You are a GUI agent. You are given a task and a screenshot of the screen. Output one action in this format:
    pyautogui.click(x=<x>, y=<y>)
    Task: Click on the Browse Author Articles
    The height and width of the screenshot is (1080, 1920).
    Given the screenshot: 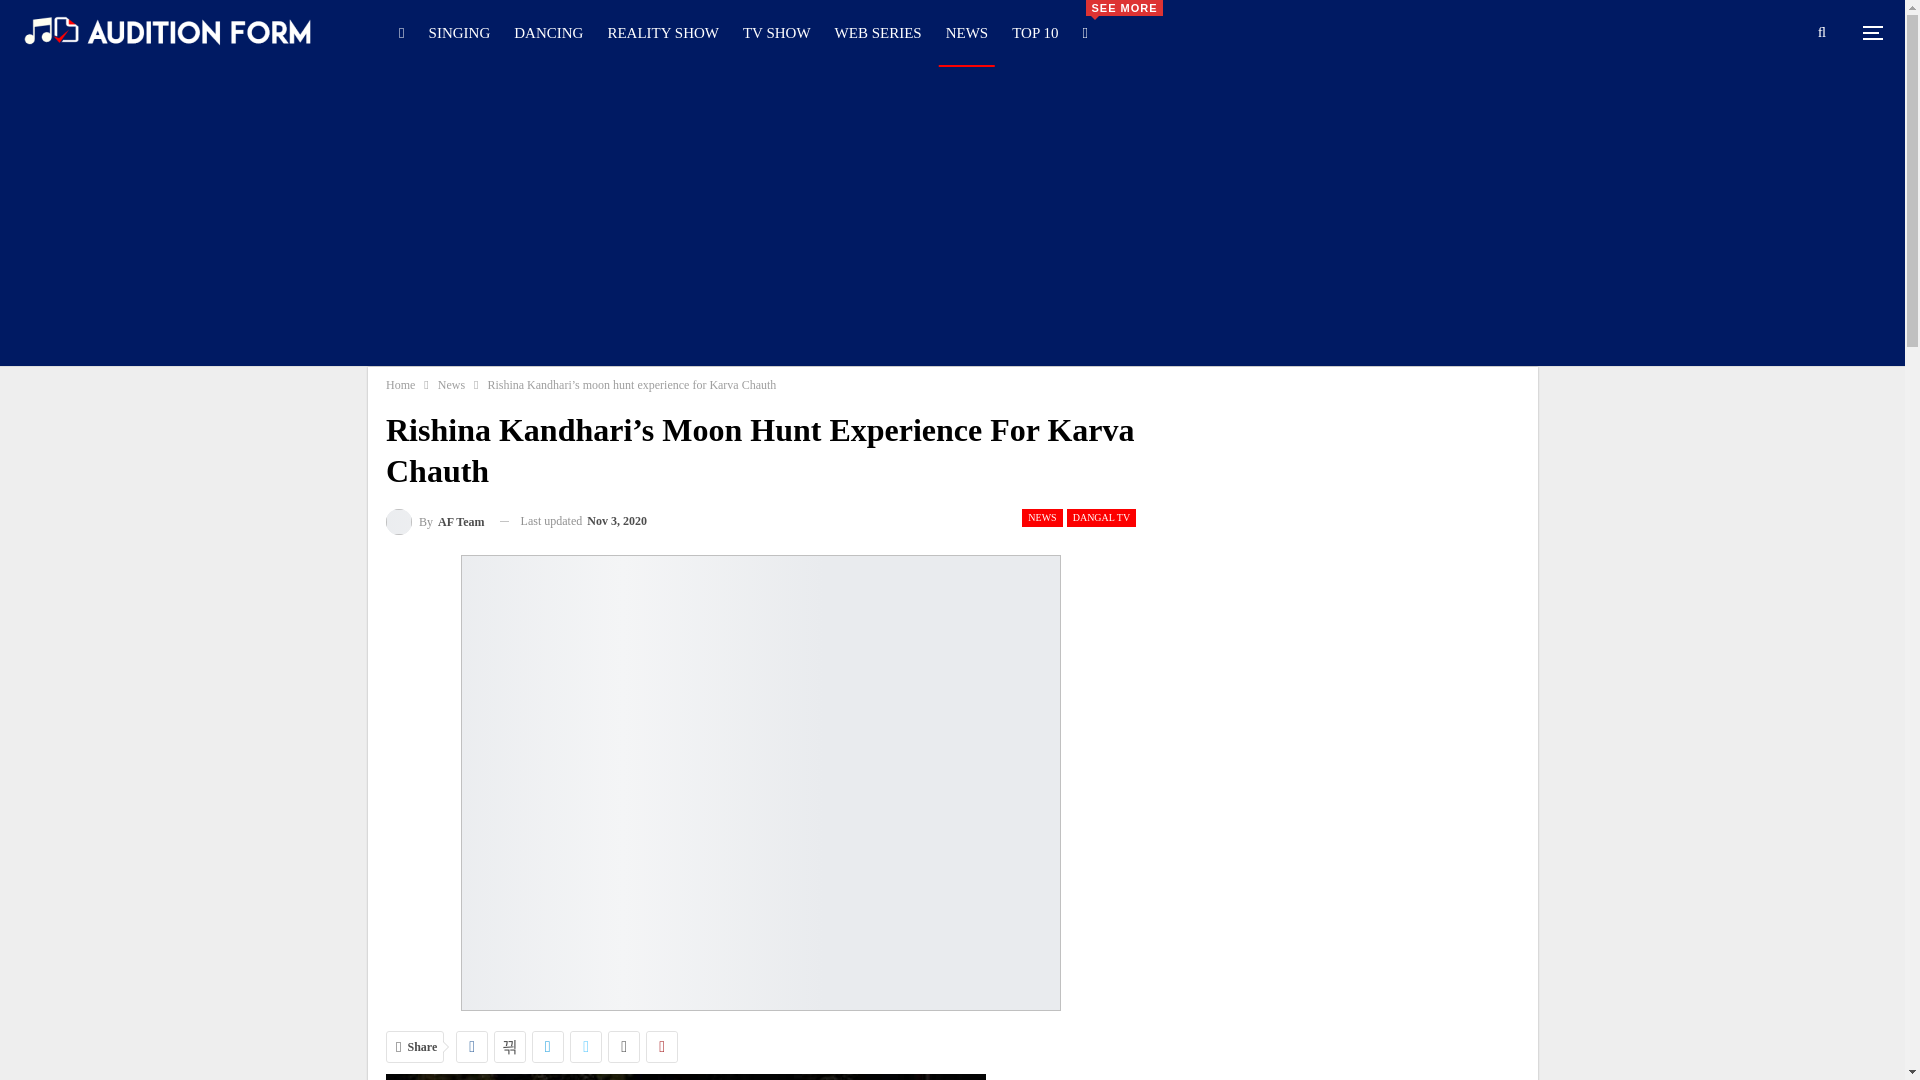 What is the action you would take?
    pyautogui.click(x=435, y=520)
    